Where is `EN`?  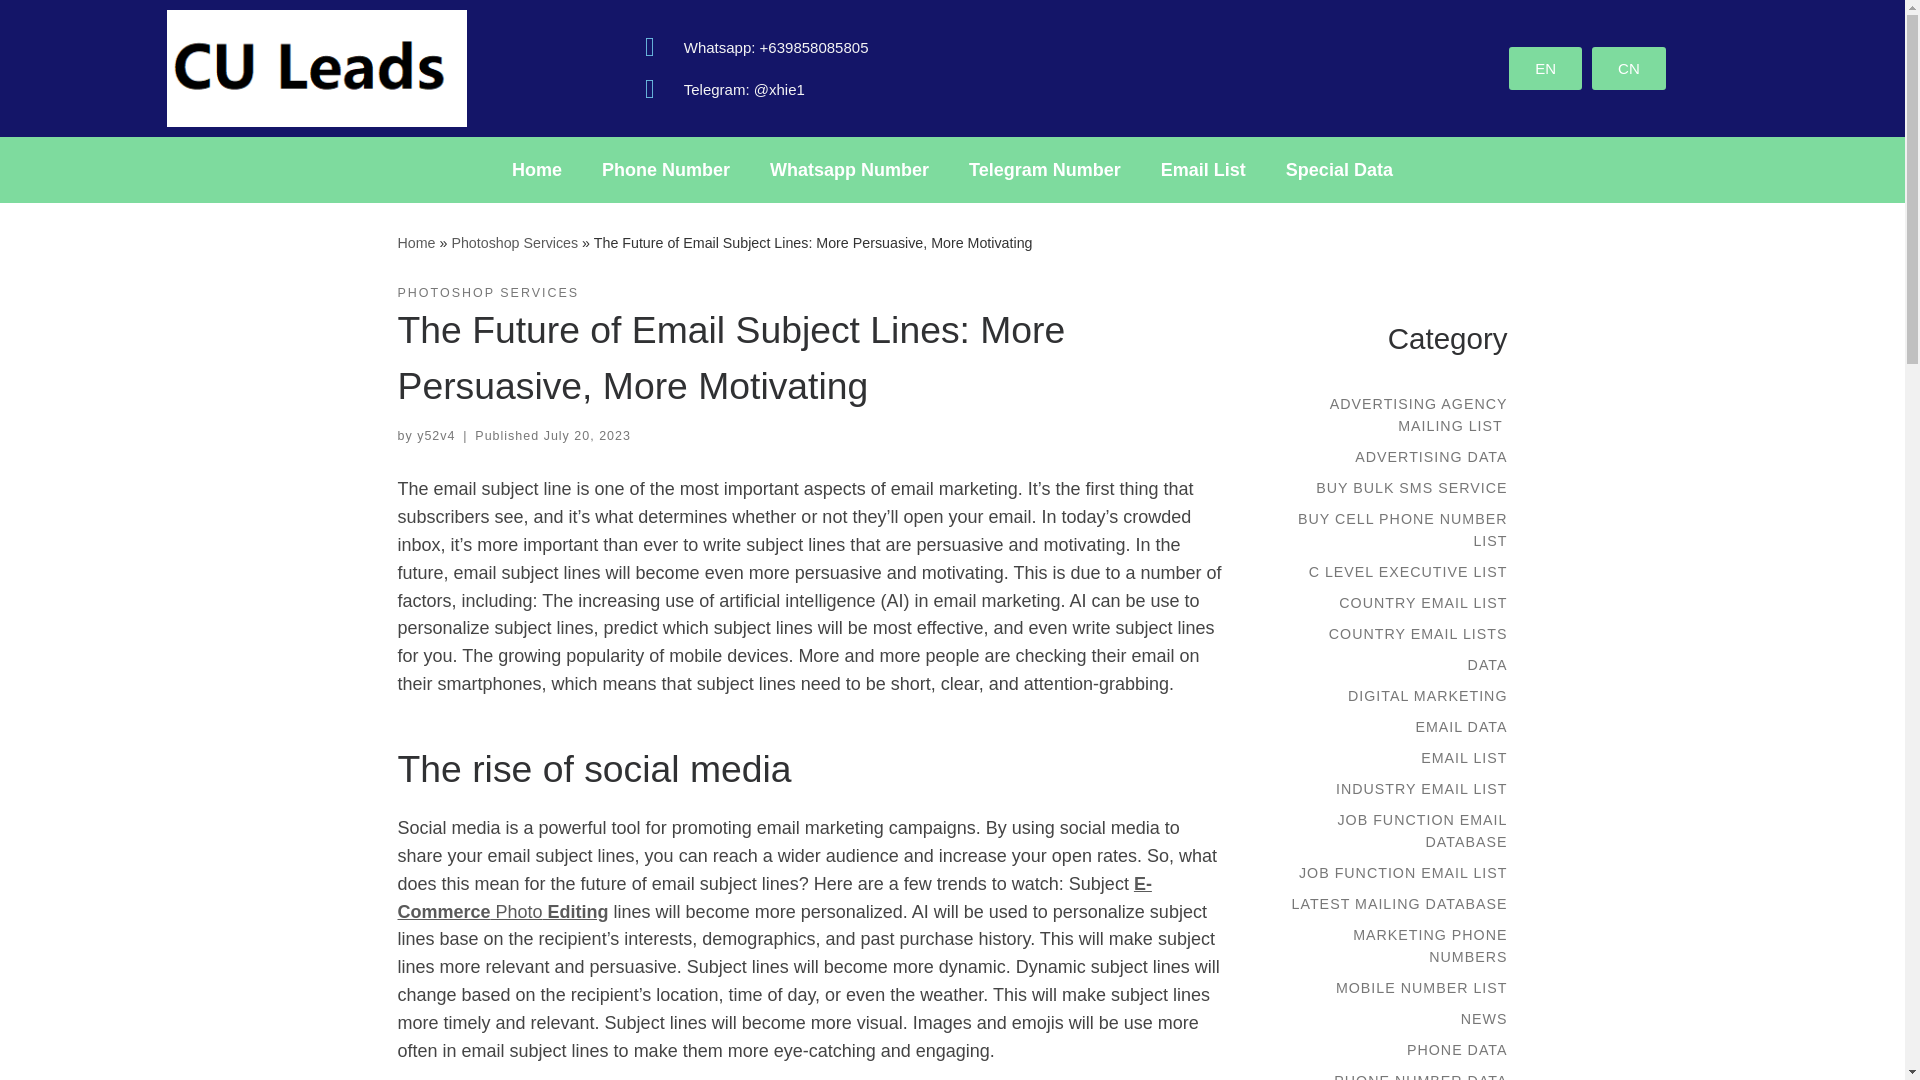 EN is located at coordinates (1546, 68).